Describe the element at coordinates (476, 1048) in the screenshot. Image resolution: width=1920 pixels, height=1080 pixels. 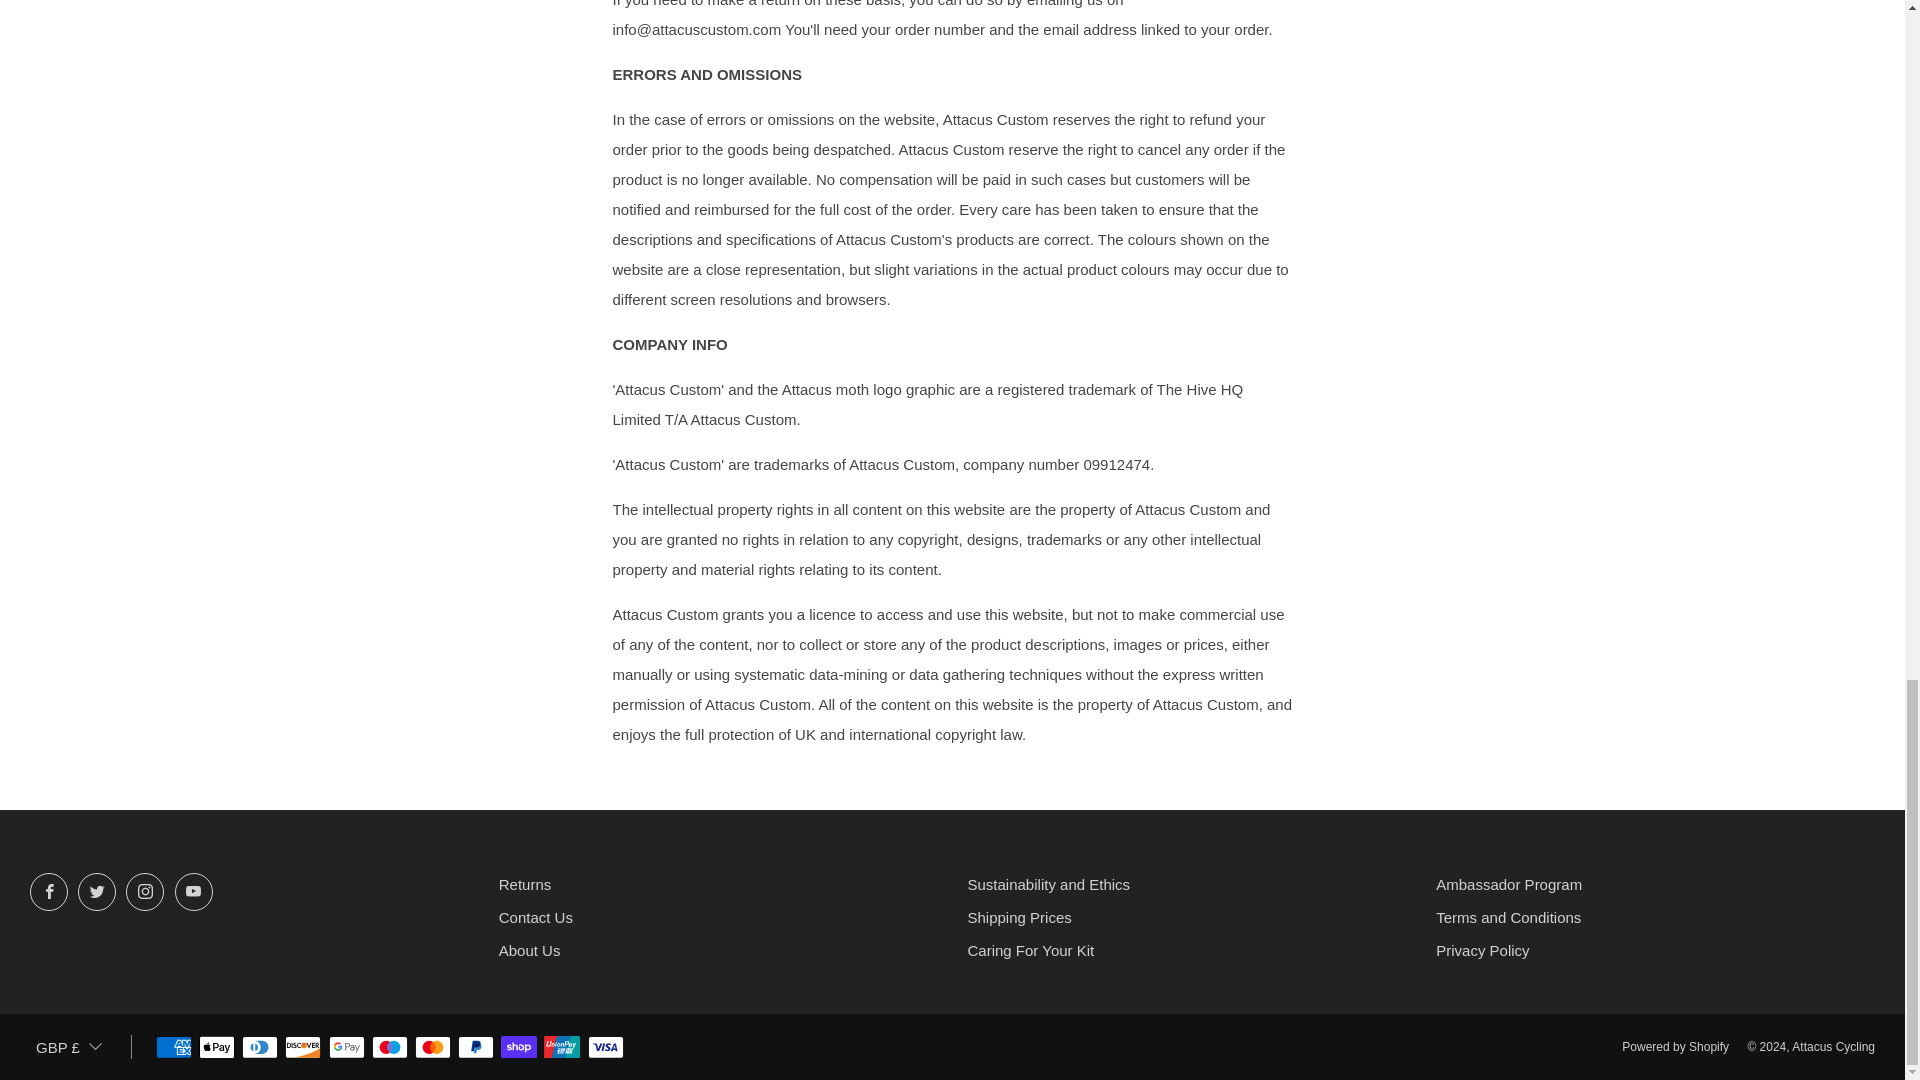
I see `PayPal` at that location.